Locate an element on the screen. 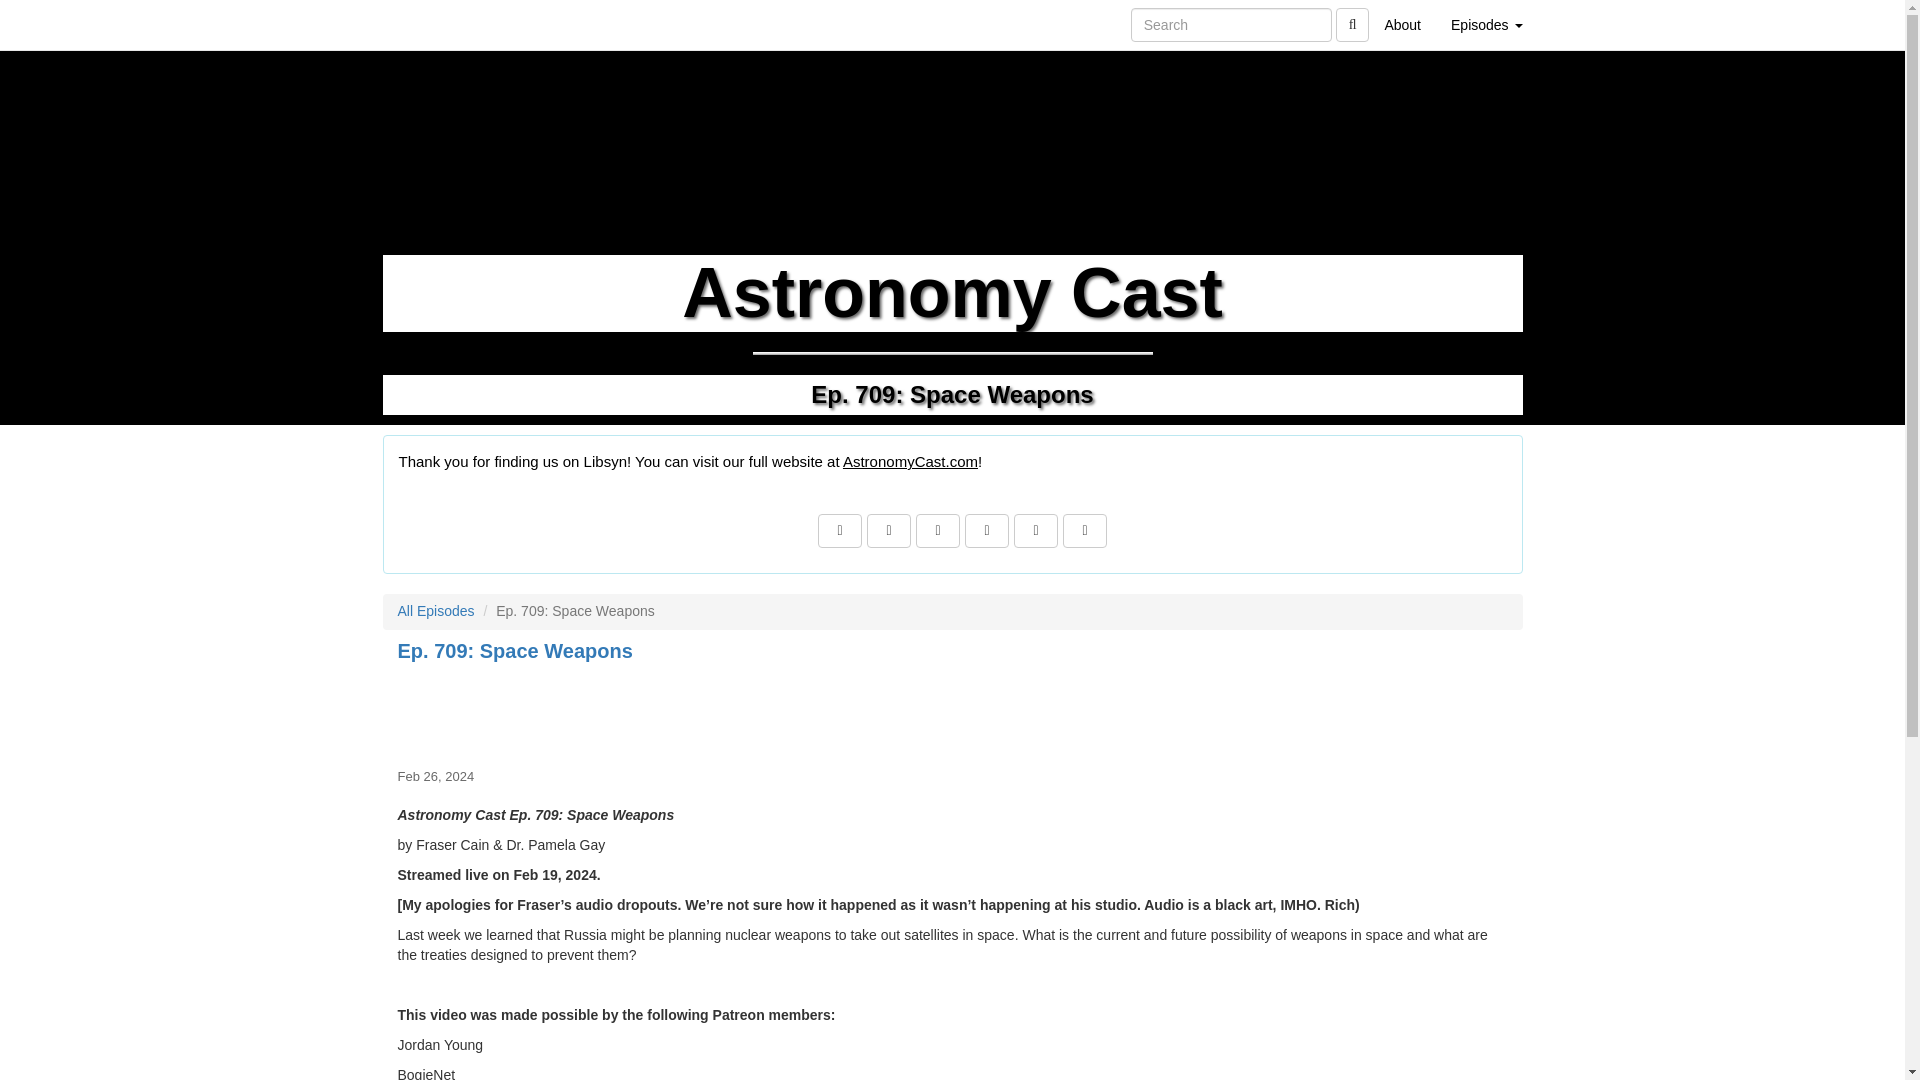 This screenshot has width=1920, height=1080. Ep. 709: Space Weapons is located at coordinates (952, 712).